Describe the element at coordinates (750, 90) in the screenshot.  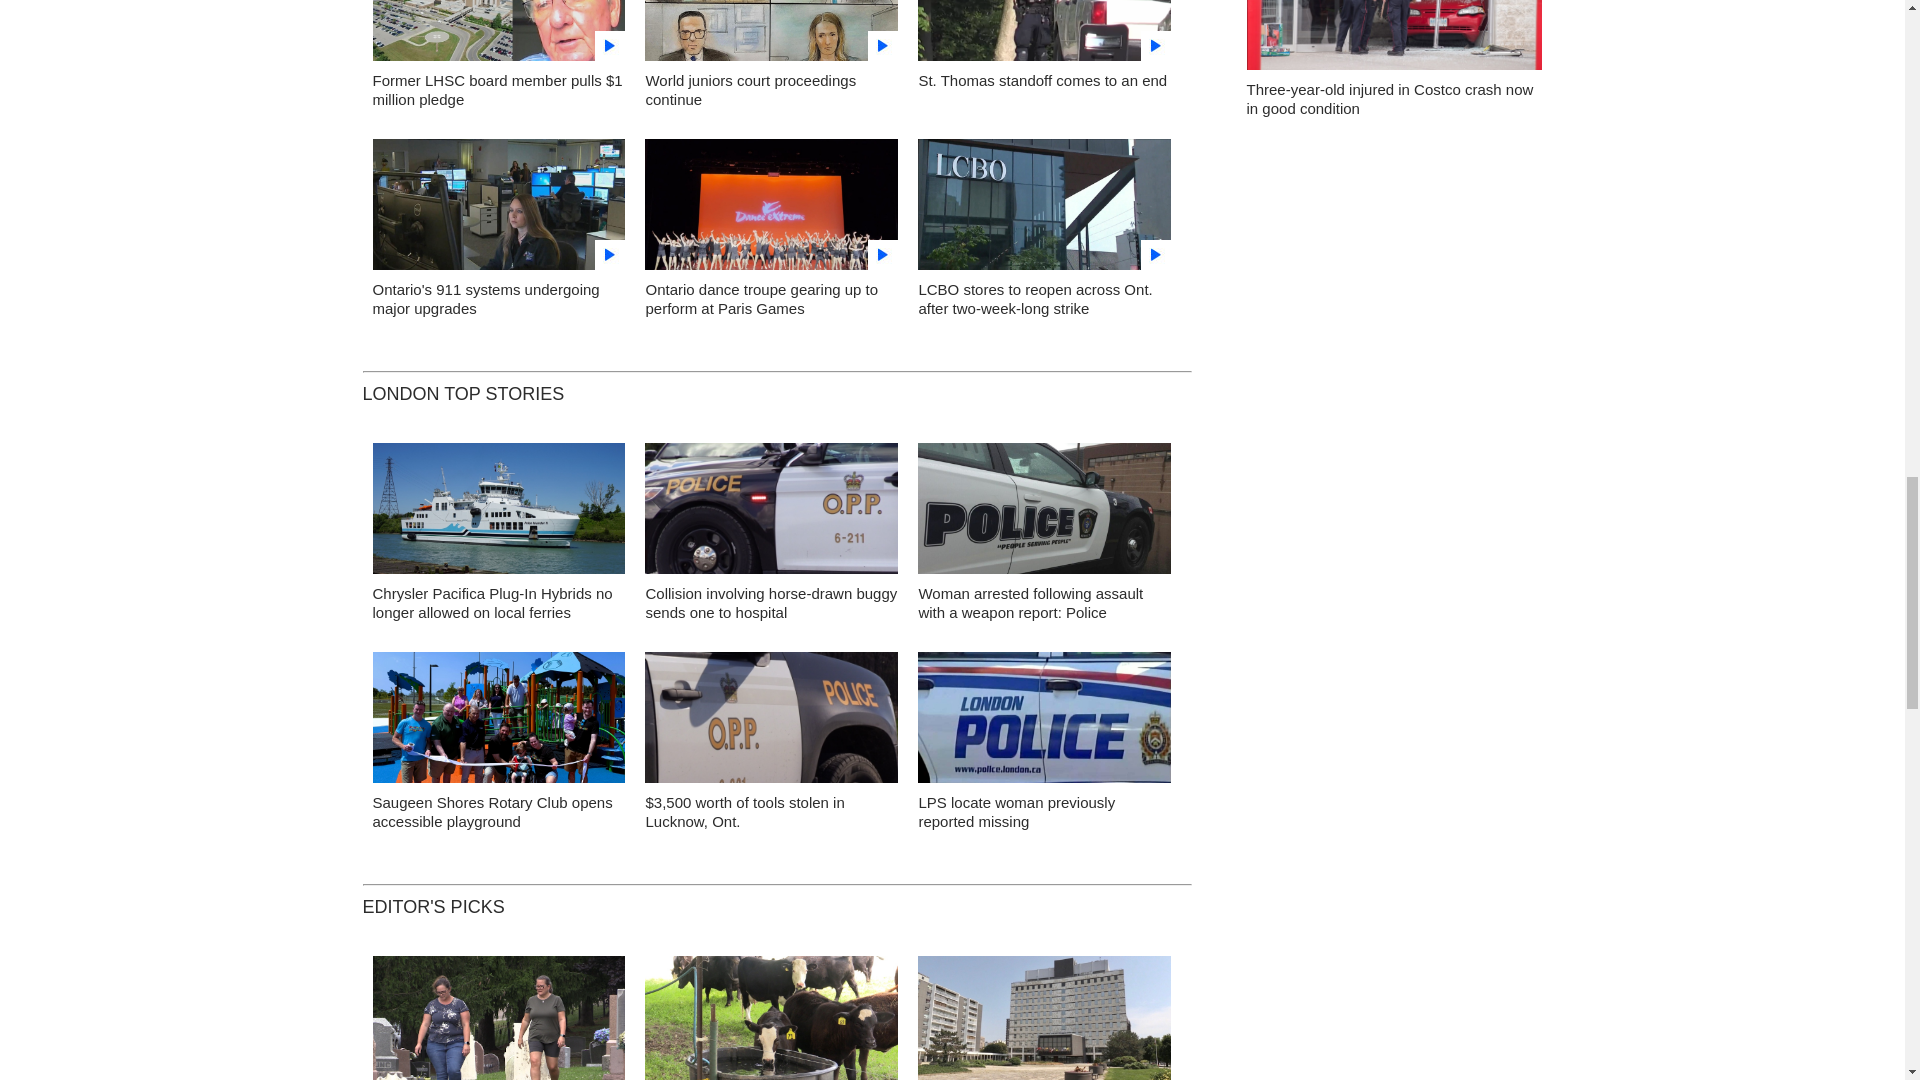
I see `World juniors court proceedings continue` at that location.